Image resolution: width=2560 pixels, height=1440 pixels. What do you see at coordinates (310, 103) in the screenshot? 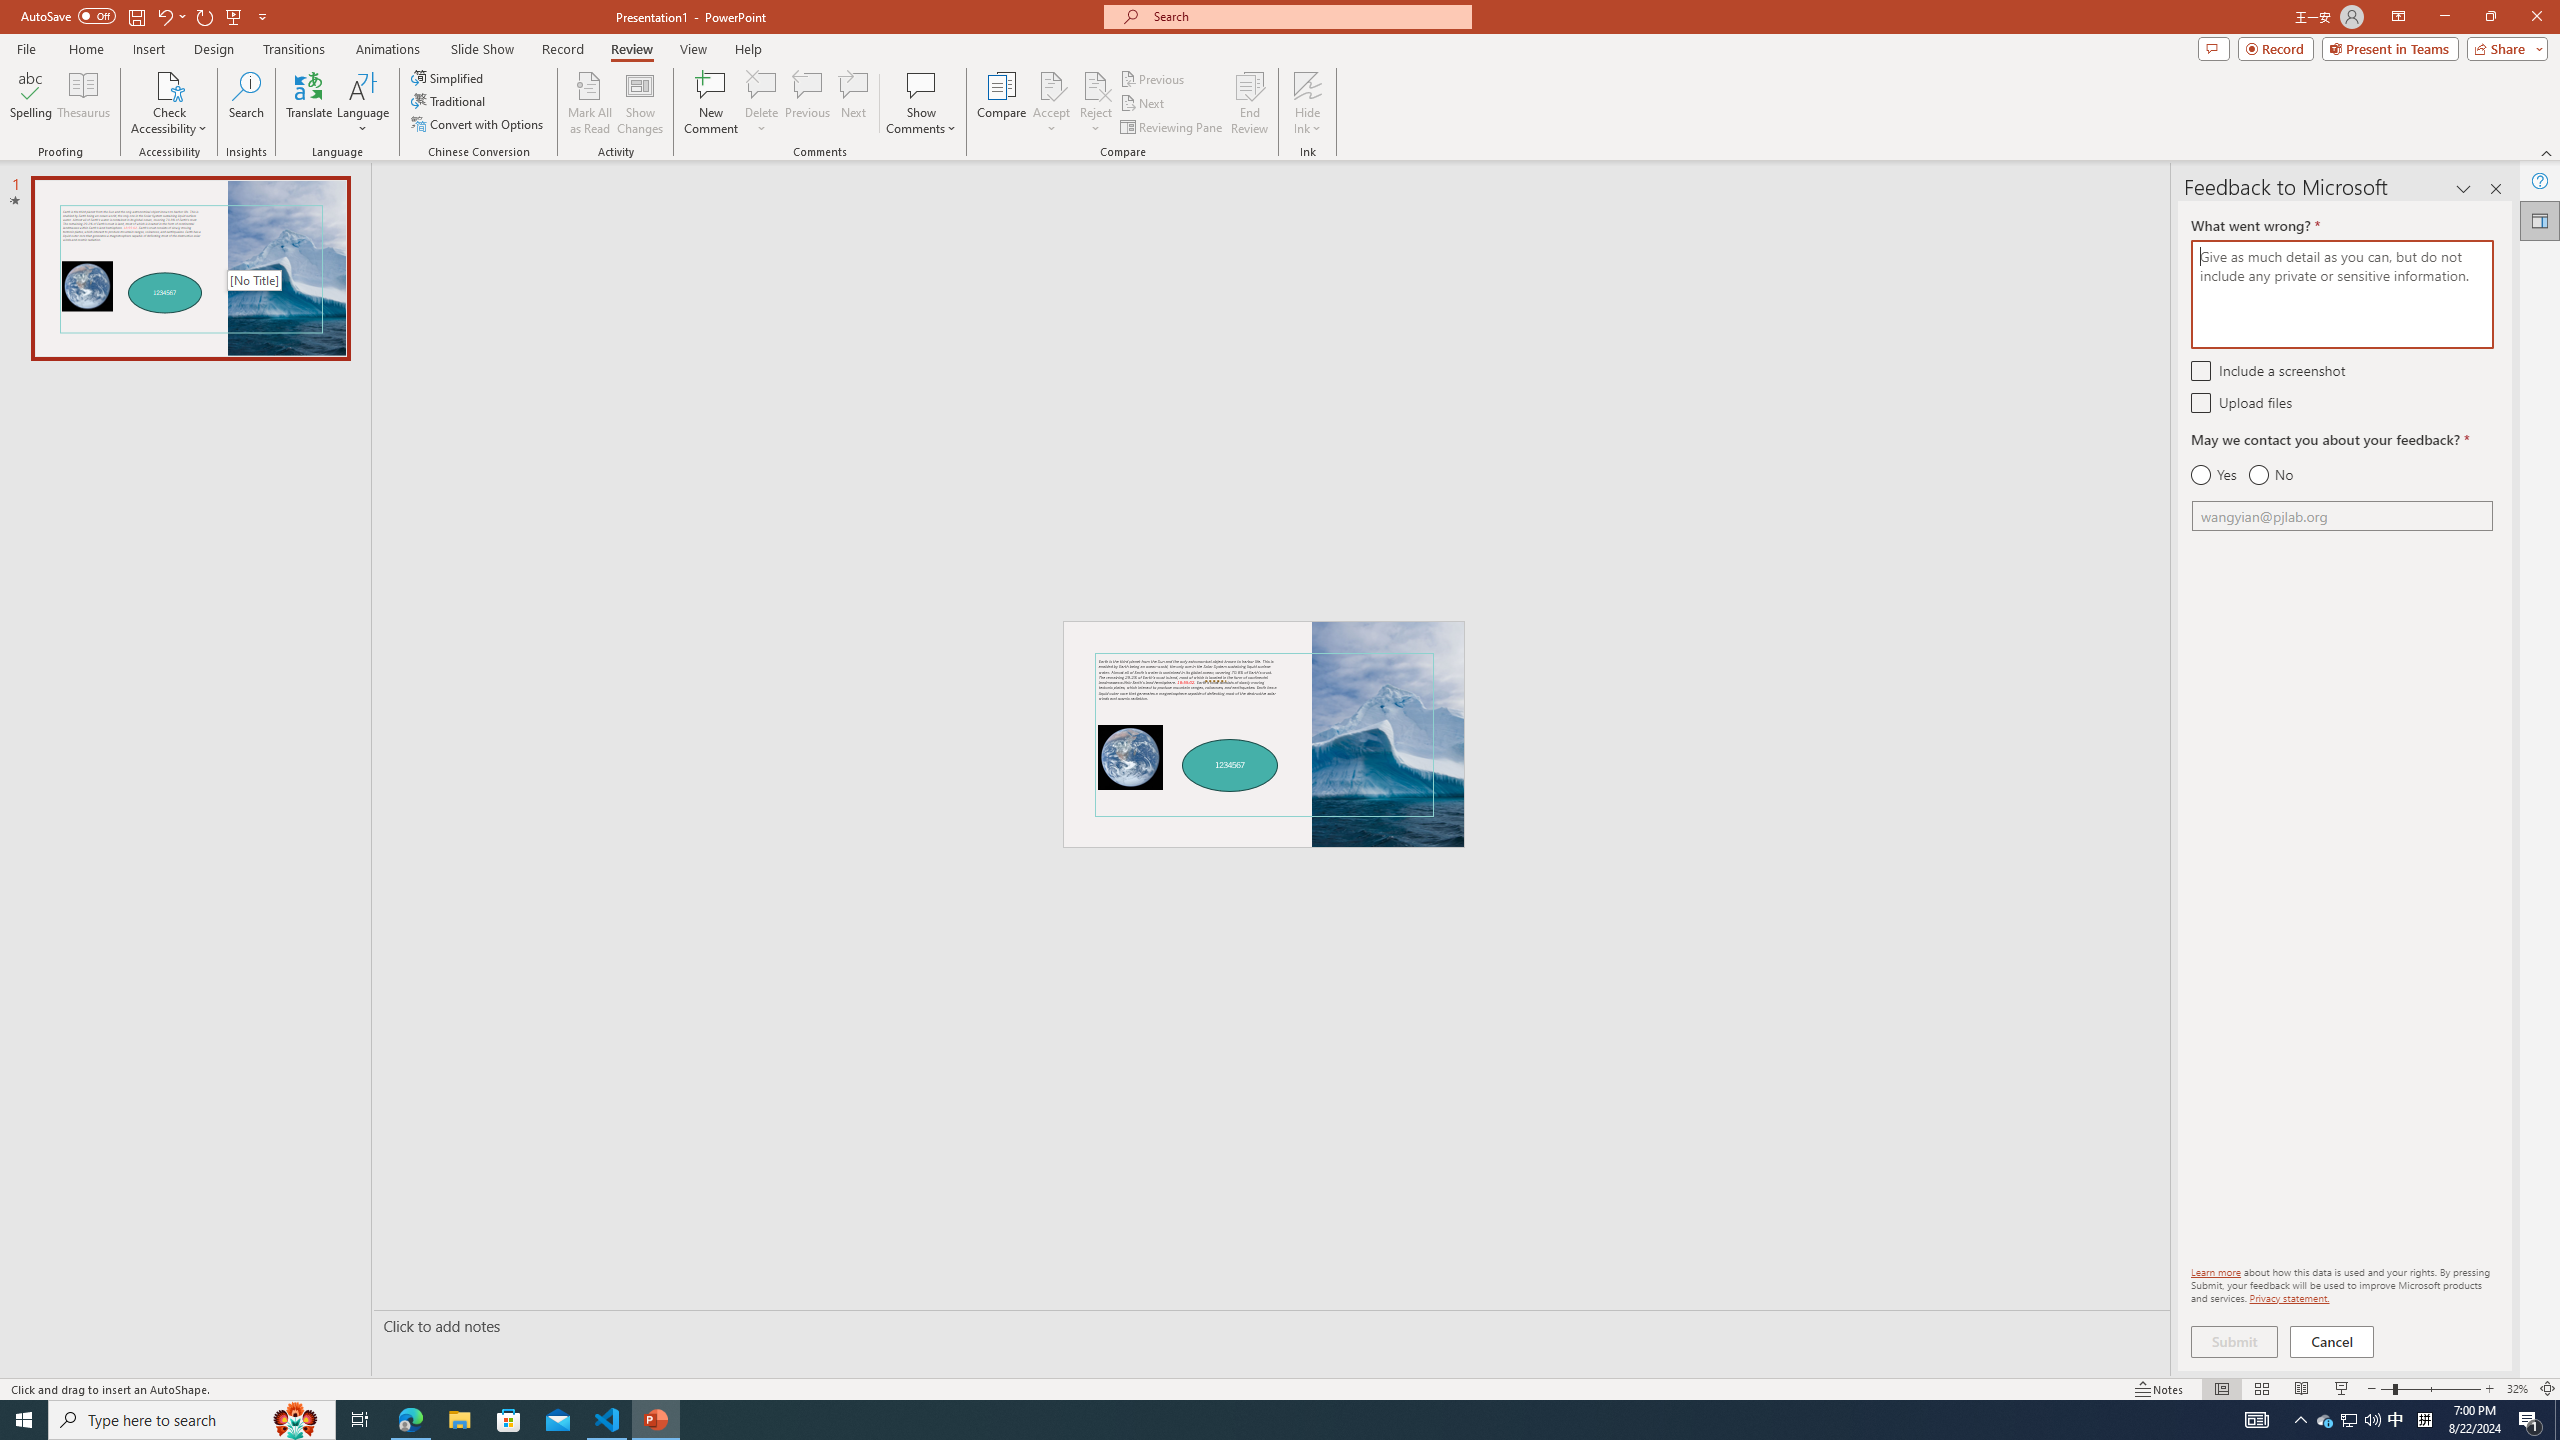
I see `Translate` at bounding box center [310, 103].